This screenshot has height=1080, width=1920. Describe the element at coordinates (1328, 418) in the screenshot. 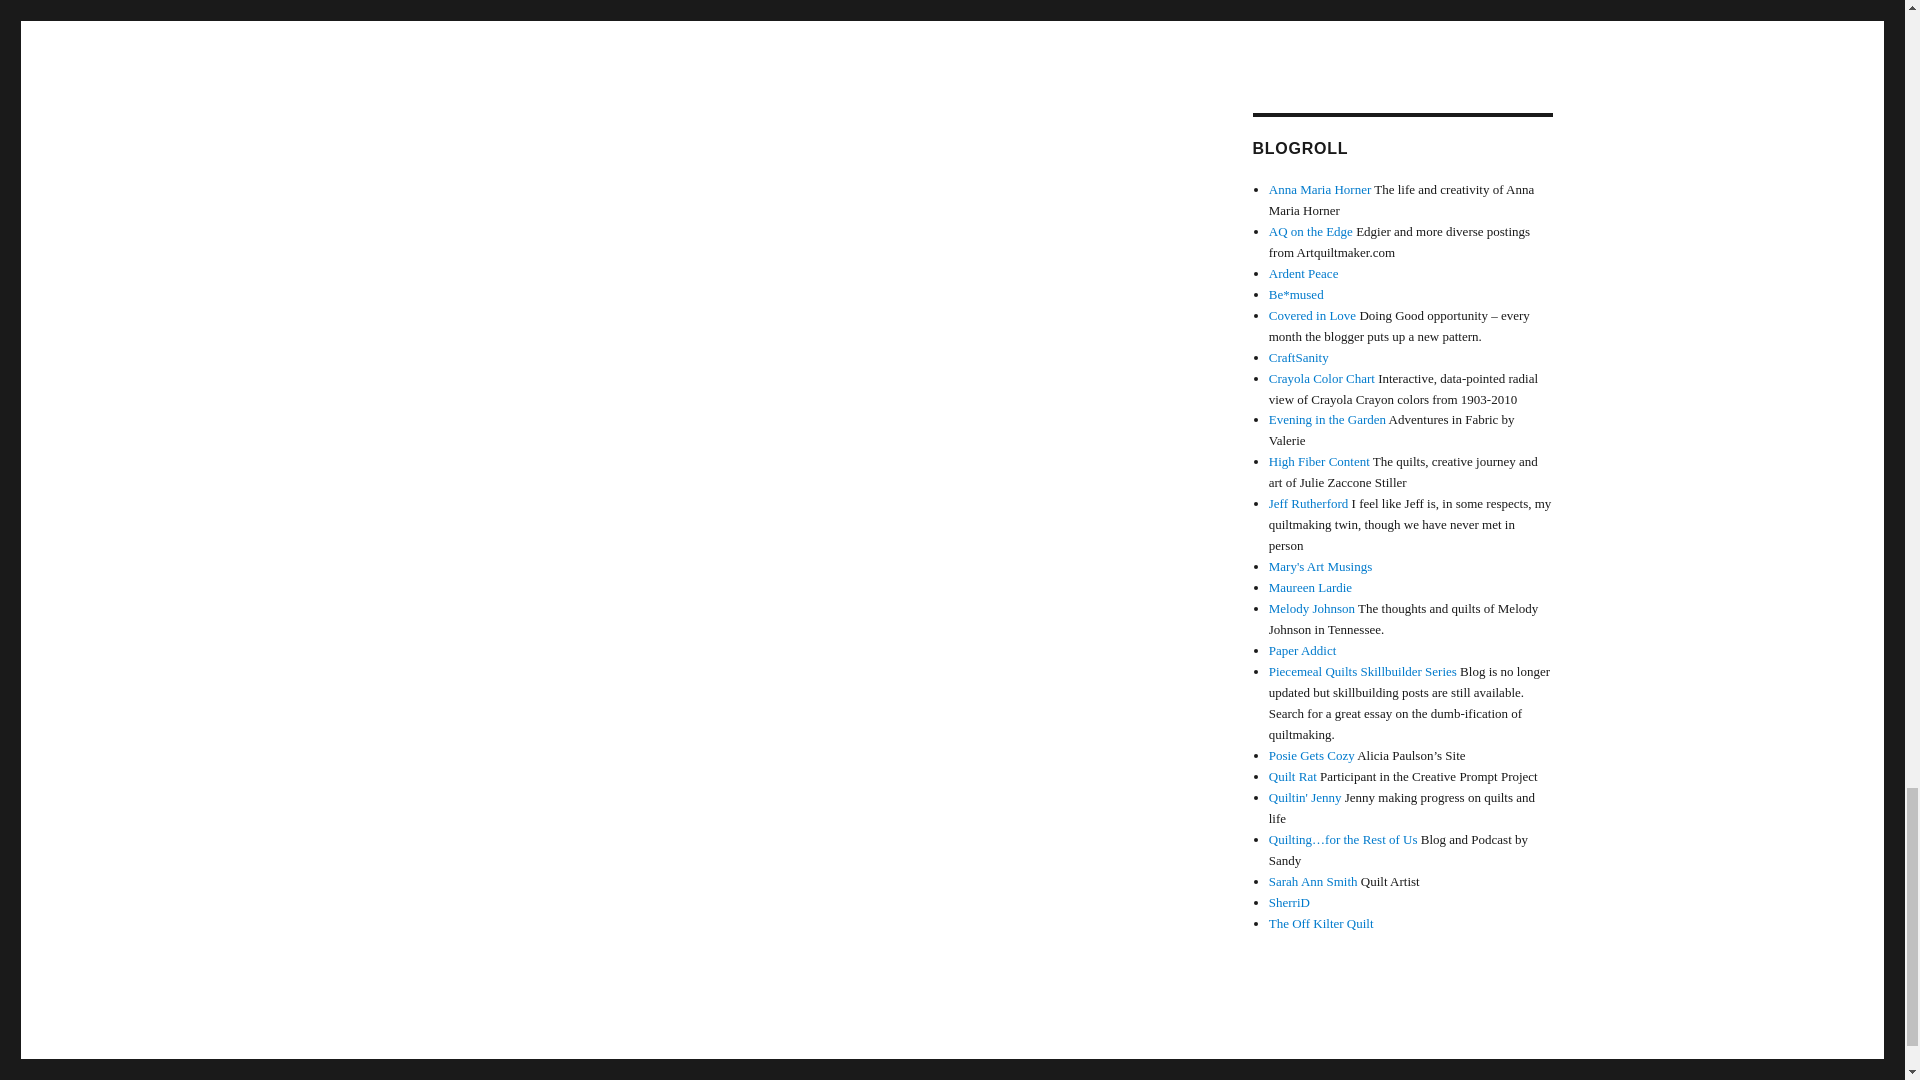

I see `Adventures in Fabric by Valerie` at that location.